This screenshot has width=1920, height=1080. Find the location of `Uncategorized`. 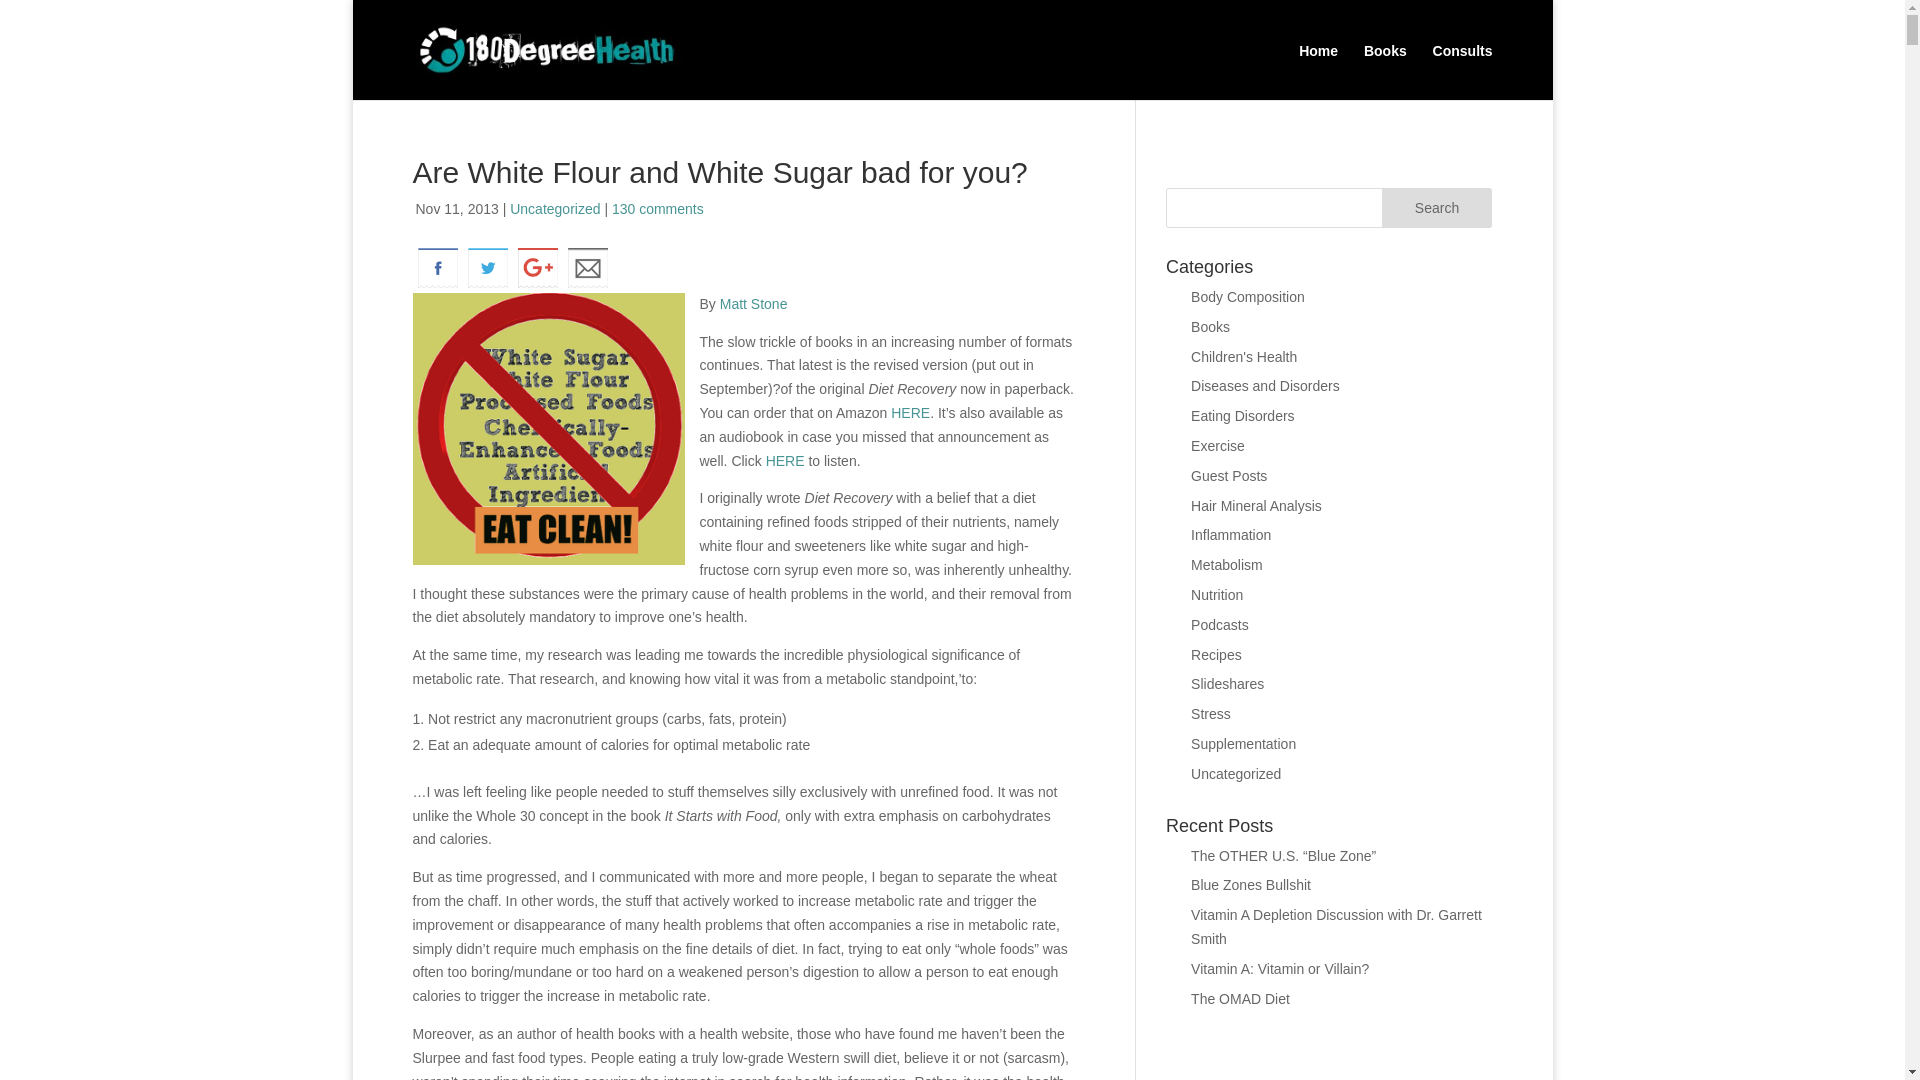

Uncategorized is located at coordinates (554, 208).